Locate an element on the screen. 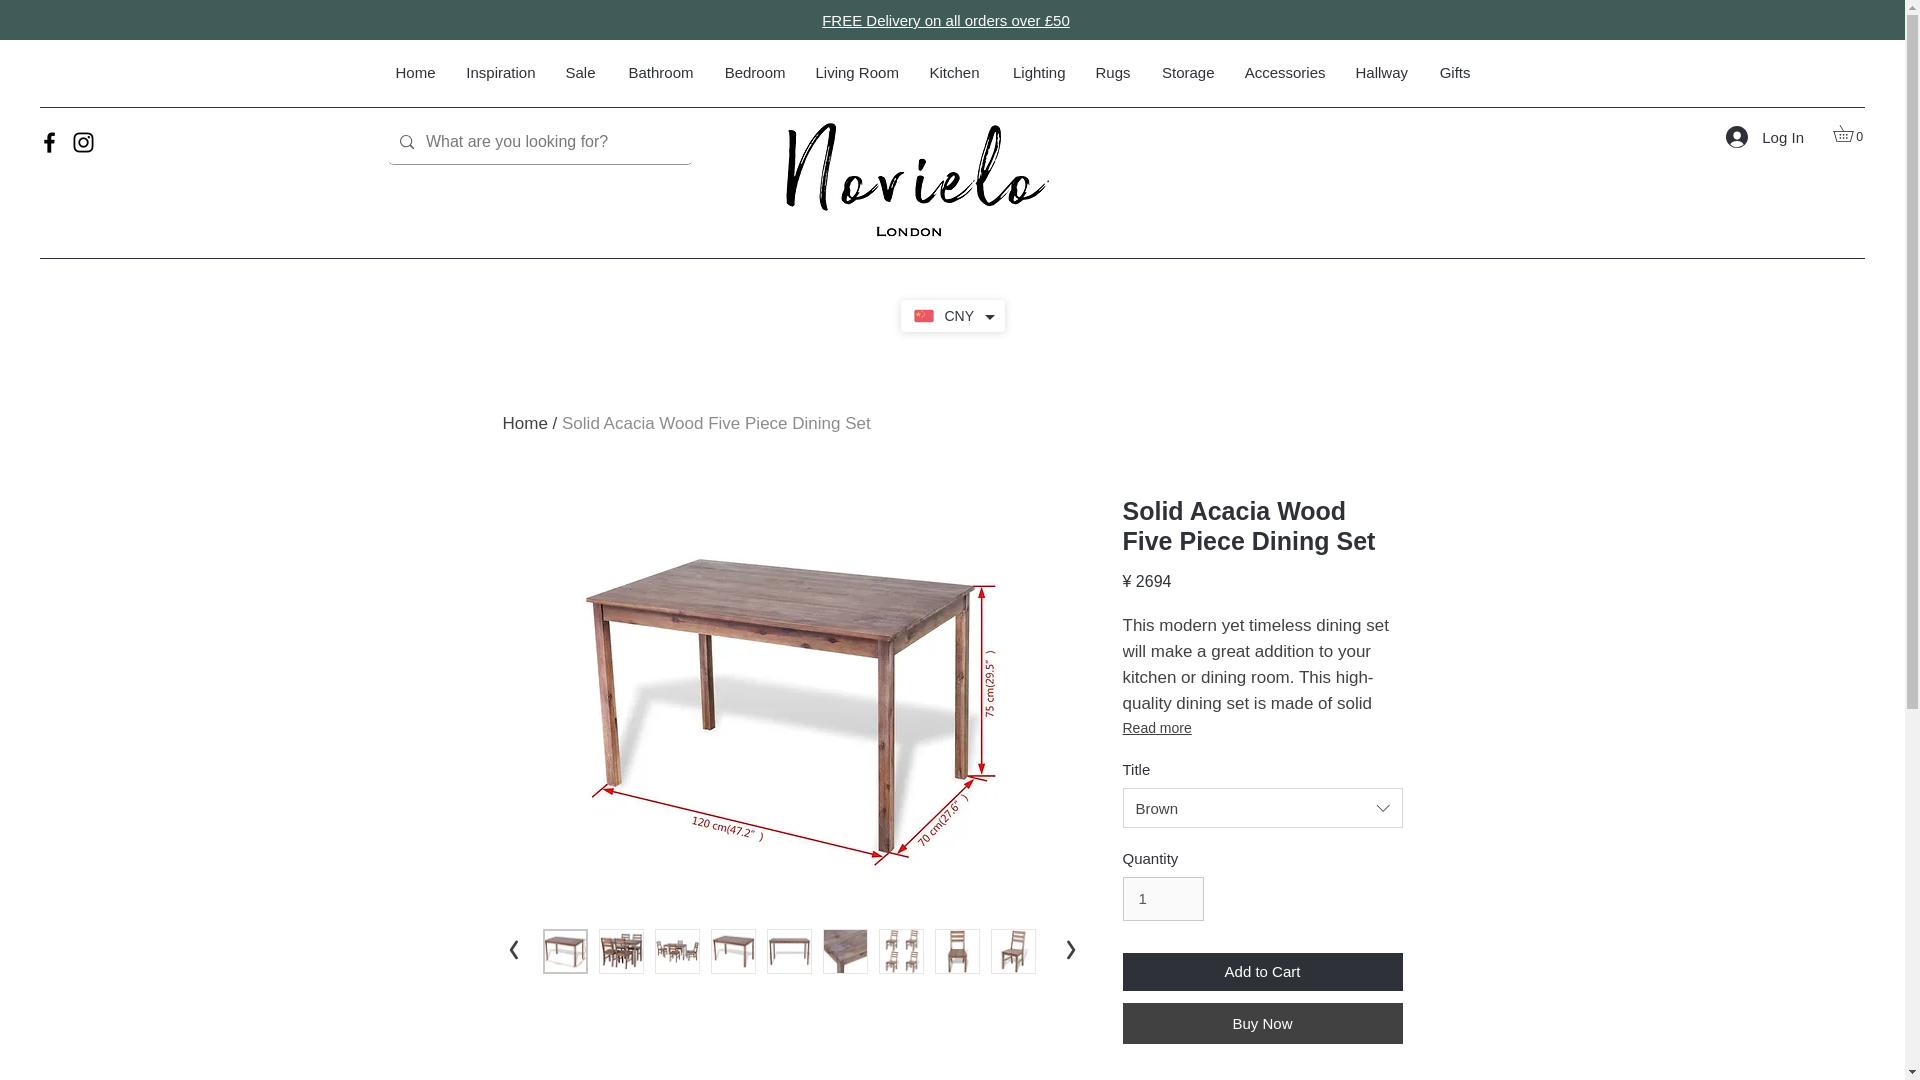 This screenshot has width=1920, height=1080. Lighting is located at coordinates (1036, 72).